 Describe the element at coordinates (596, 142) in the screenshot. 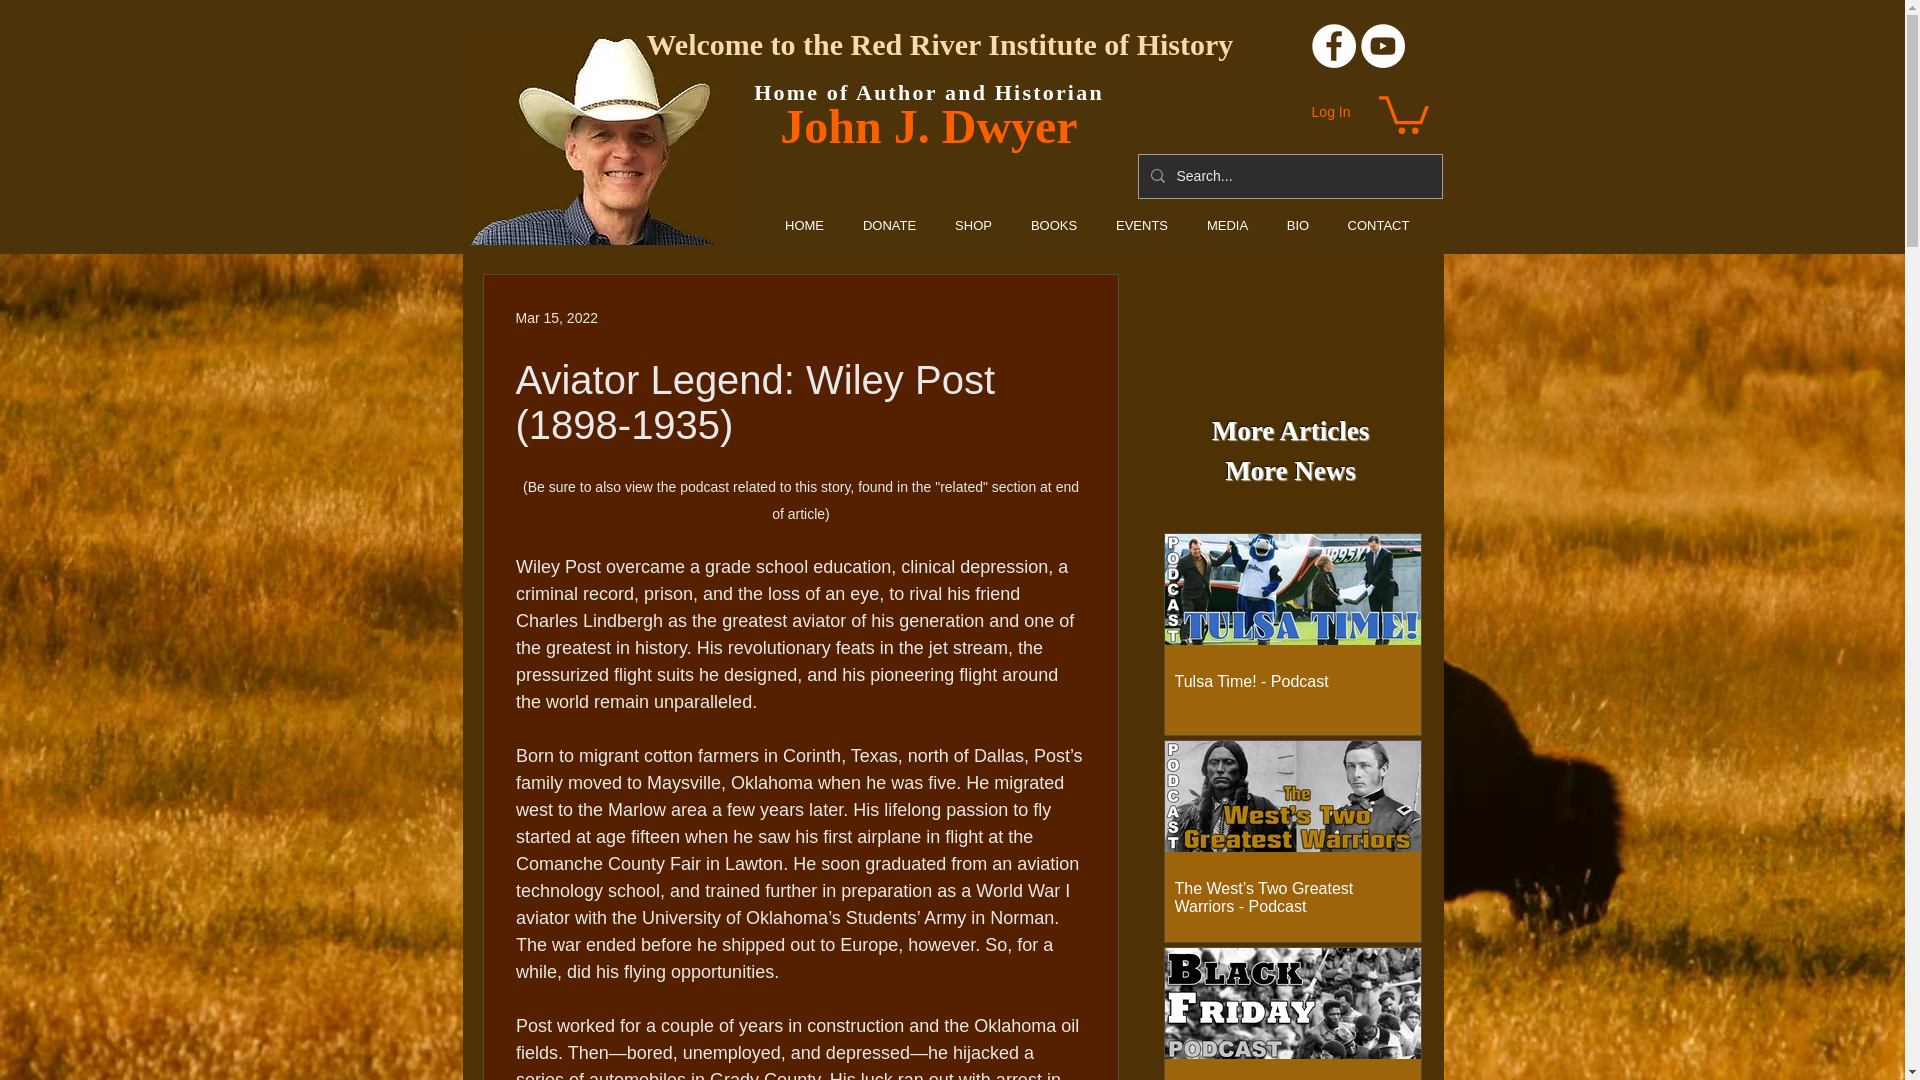

I see `johnDwyerSiteTopper.jpg` at that location.